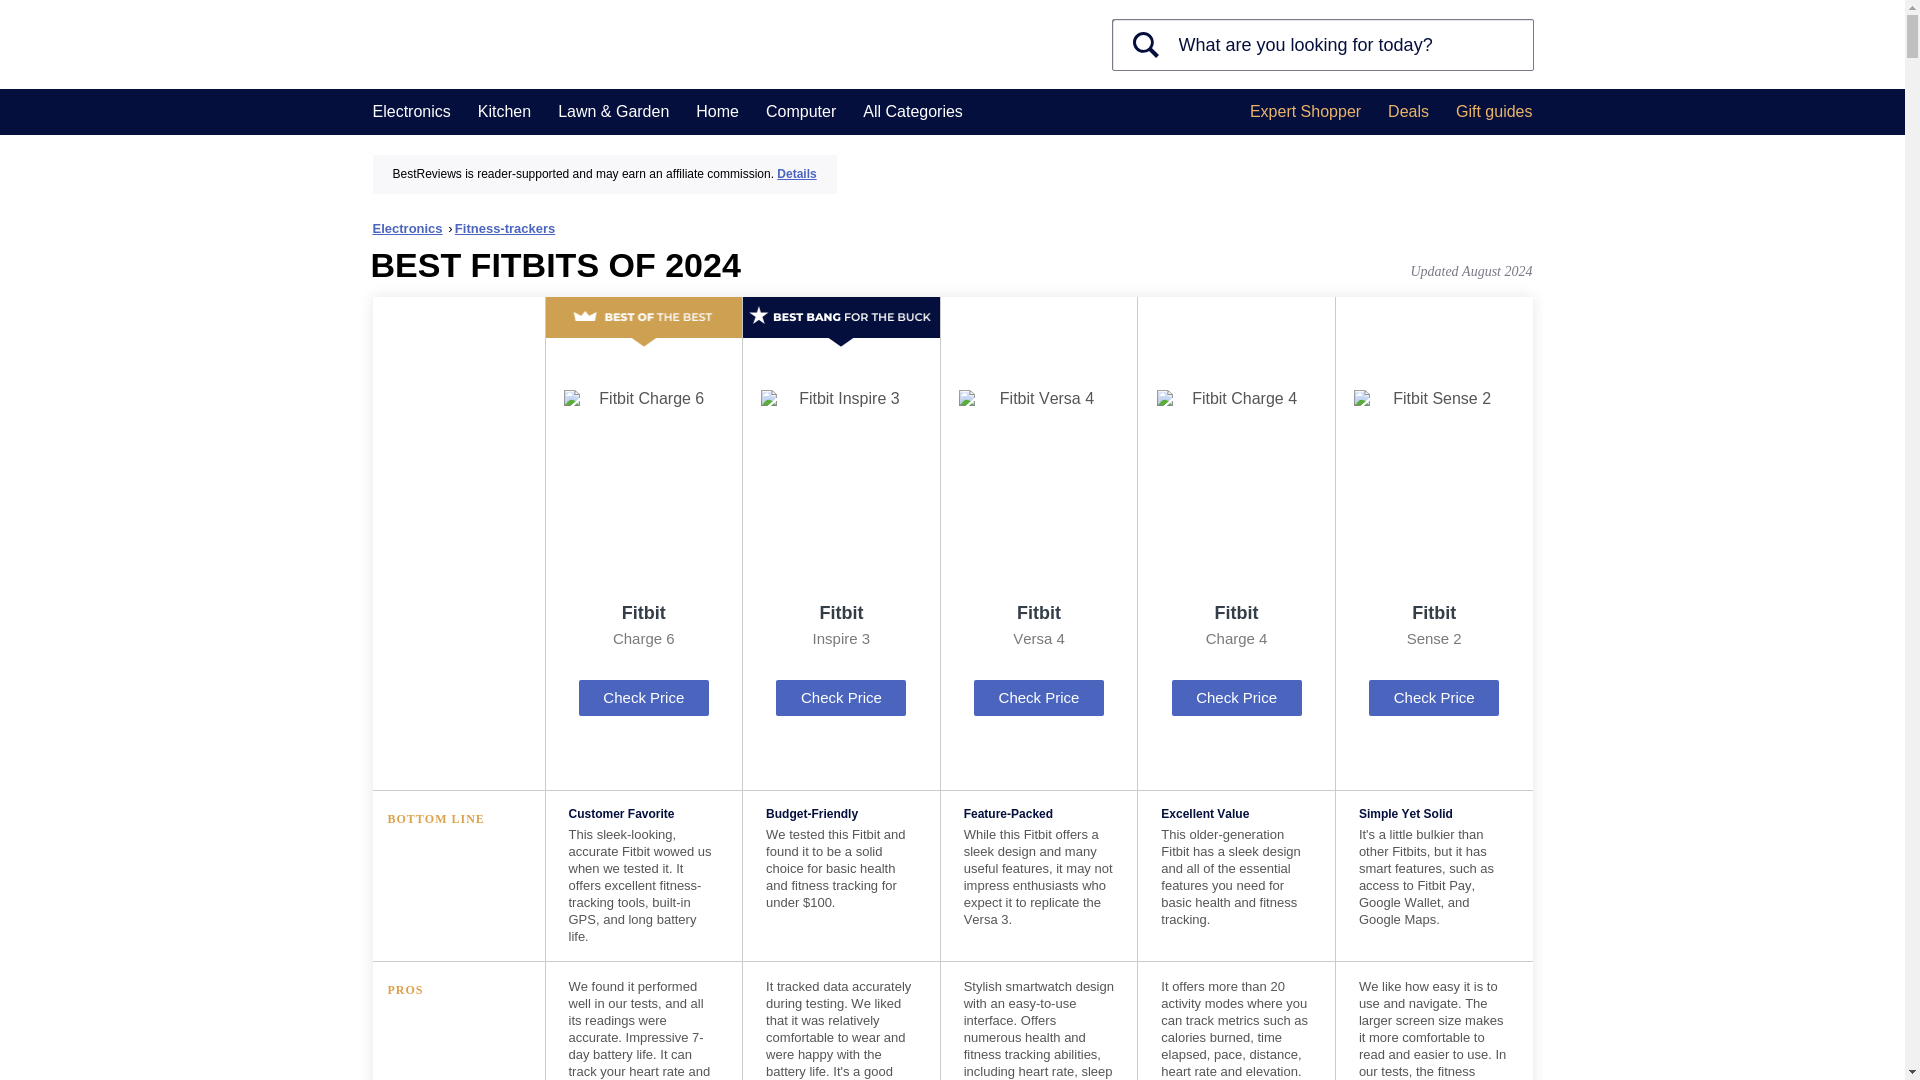  What do you see at coordinates (1305, 112) in the screenshot?
I see `Expert Shopper` at bounding box center [1305, 112].